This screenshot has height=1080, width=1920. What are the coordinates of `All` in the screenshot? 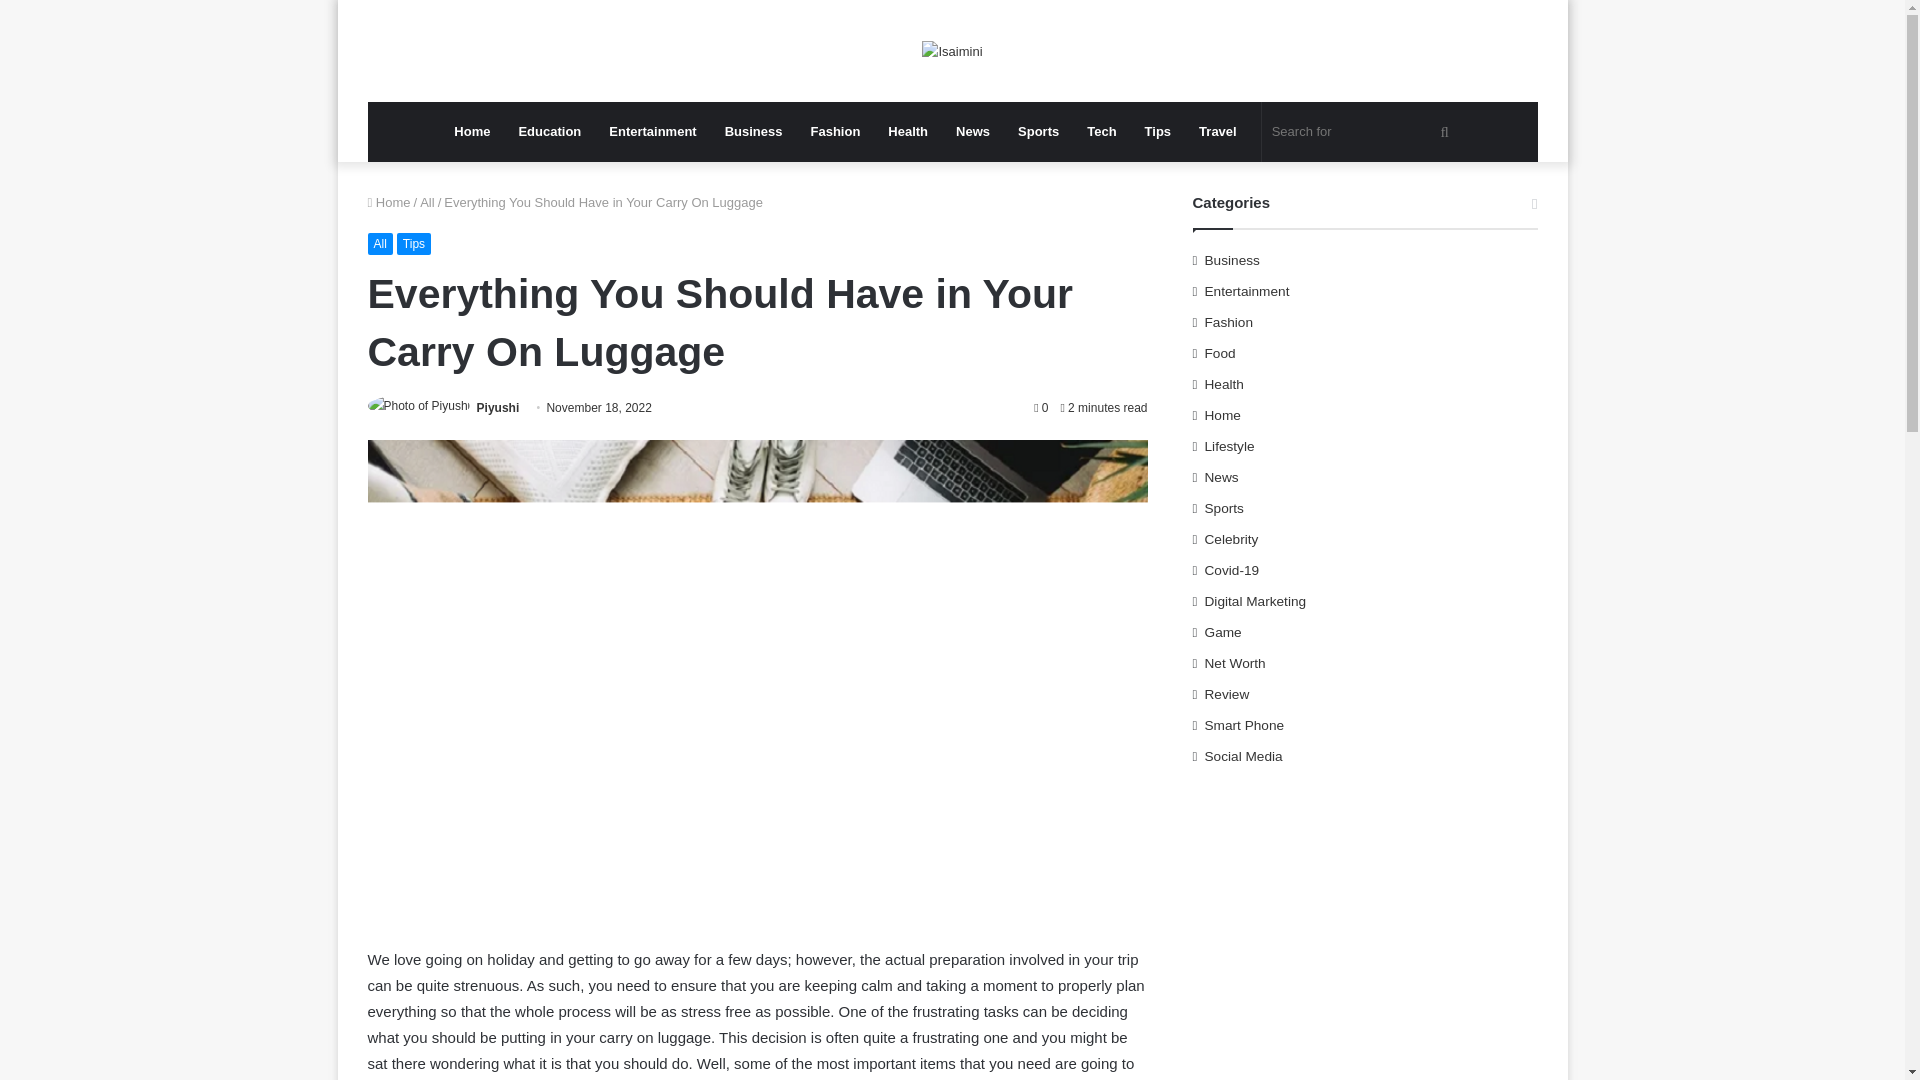 It's located at (426, 202).